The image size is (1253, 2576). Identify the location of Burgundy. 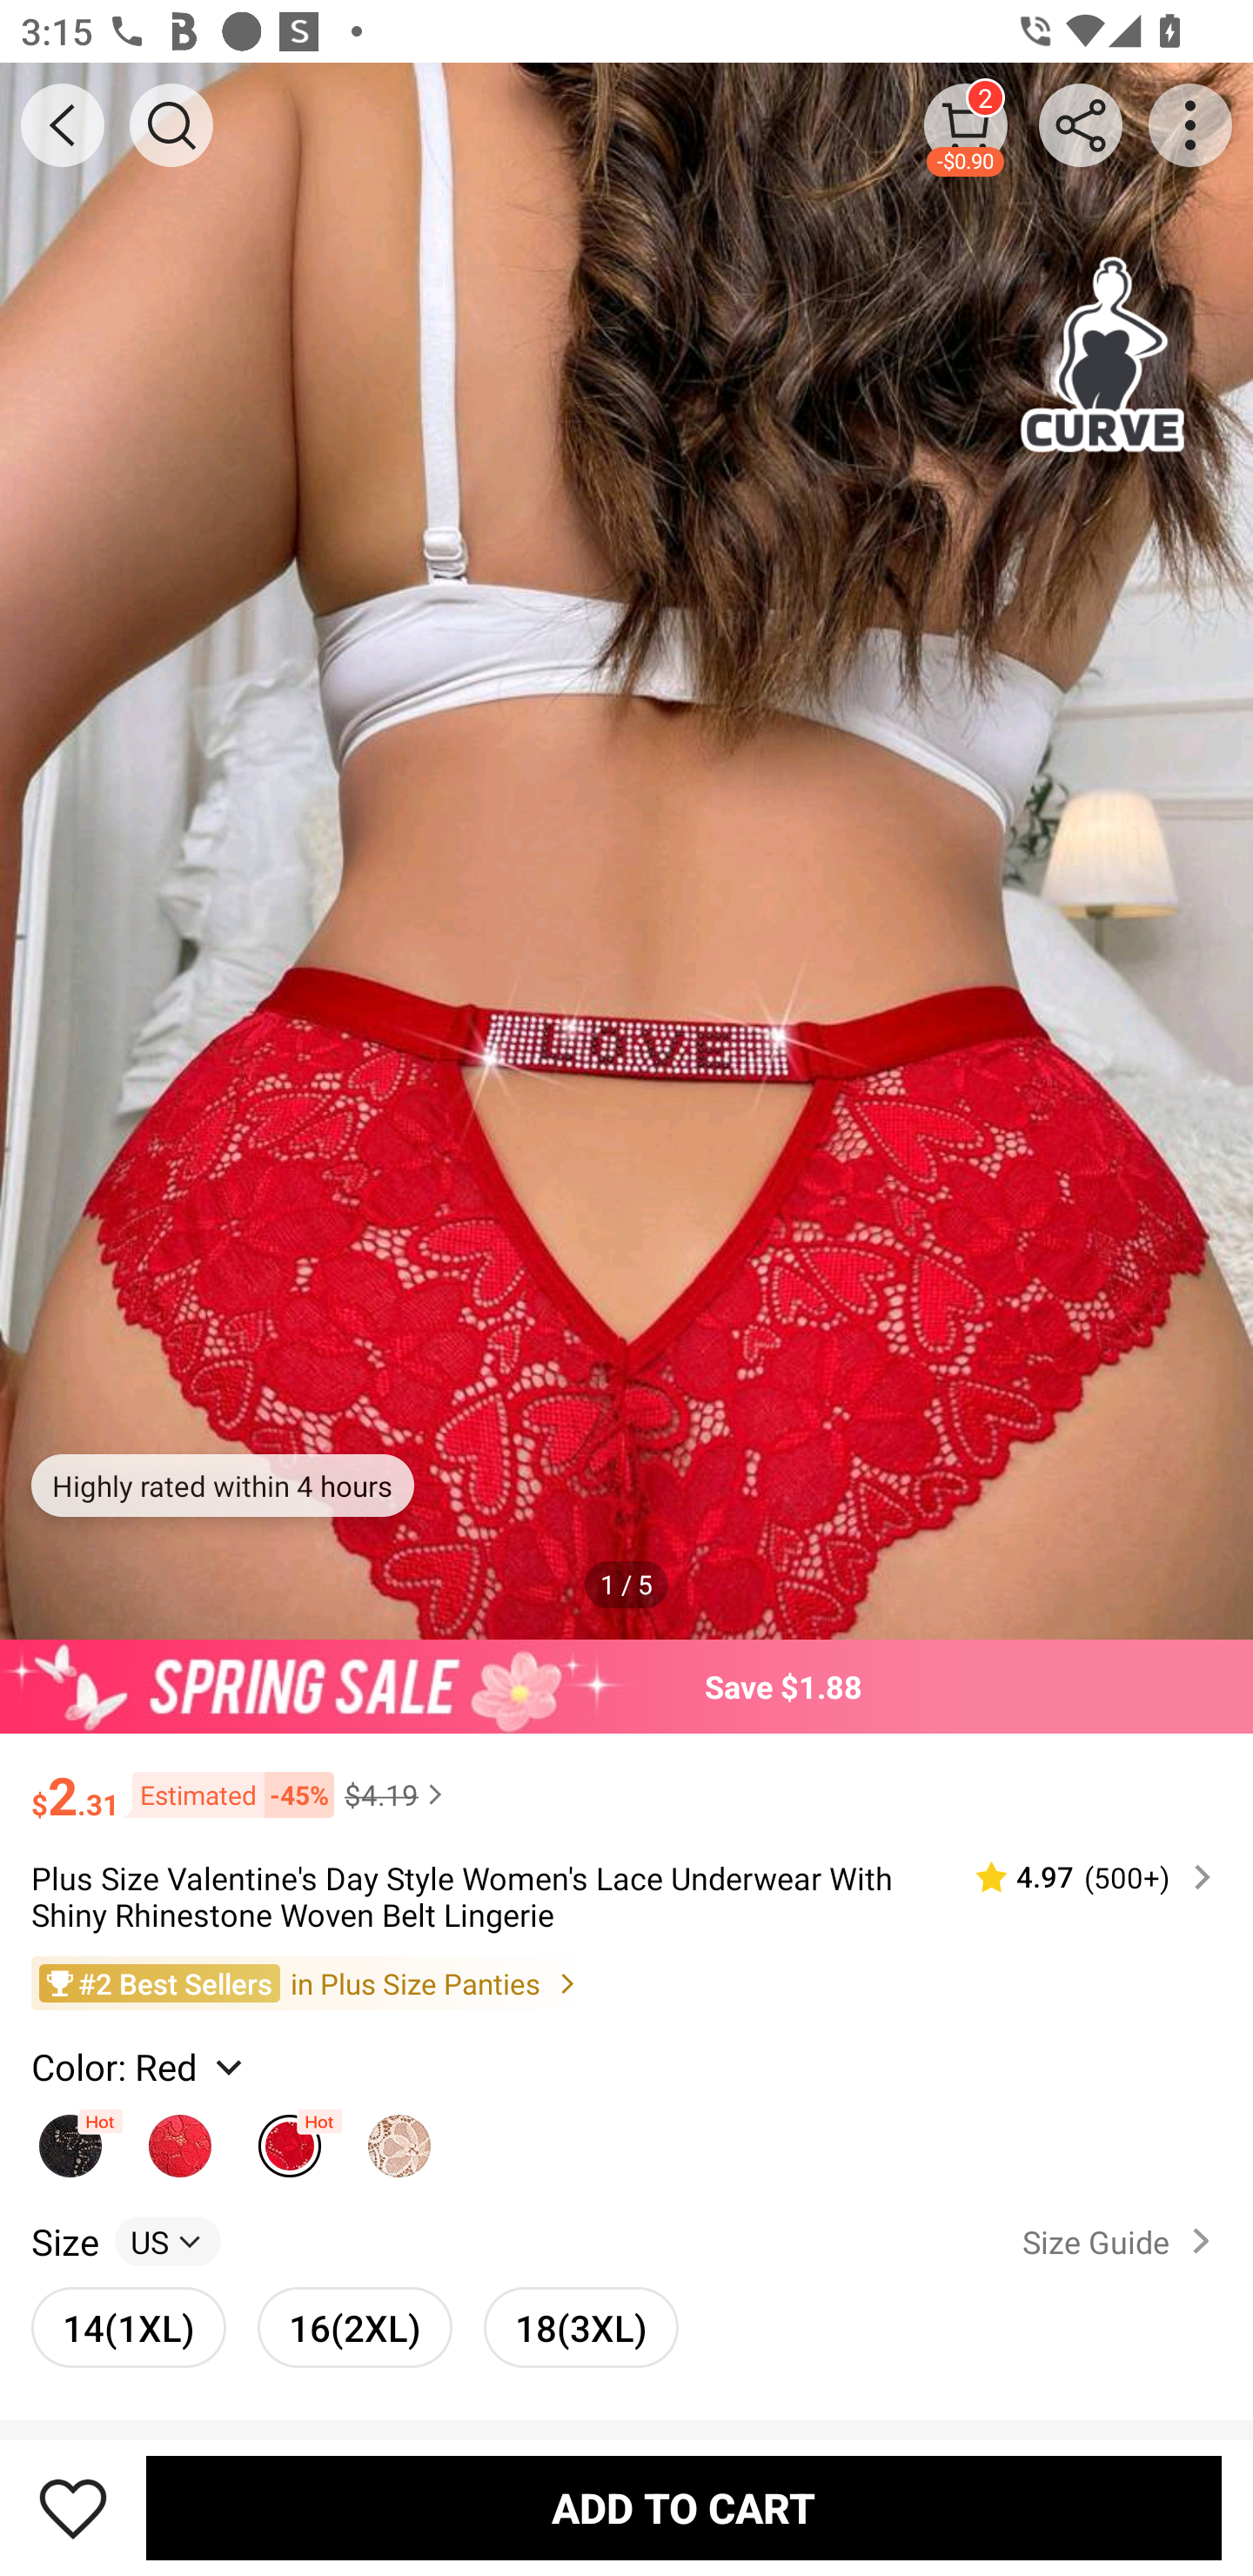
(180, 2137).